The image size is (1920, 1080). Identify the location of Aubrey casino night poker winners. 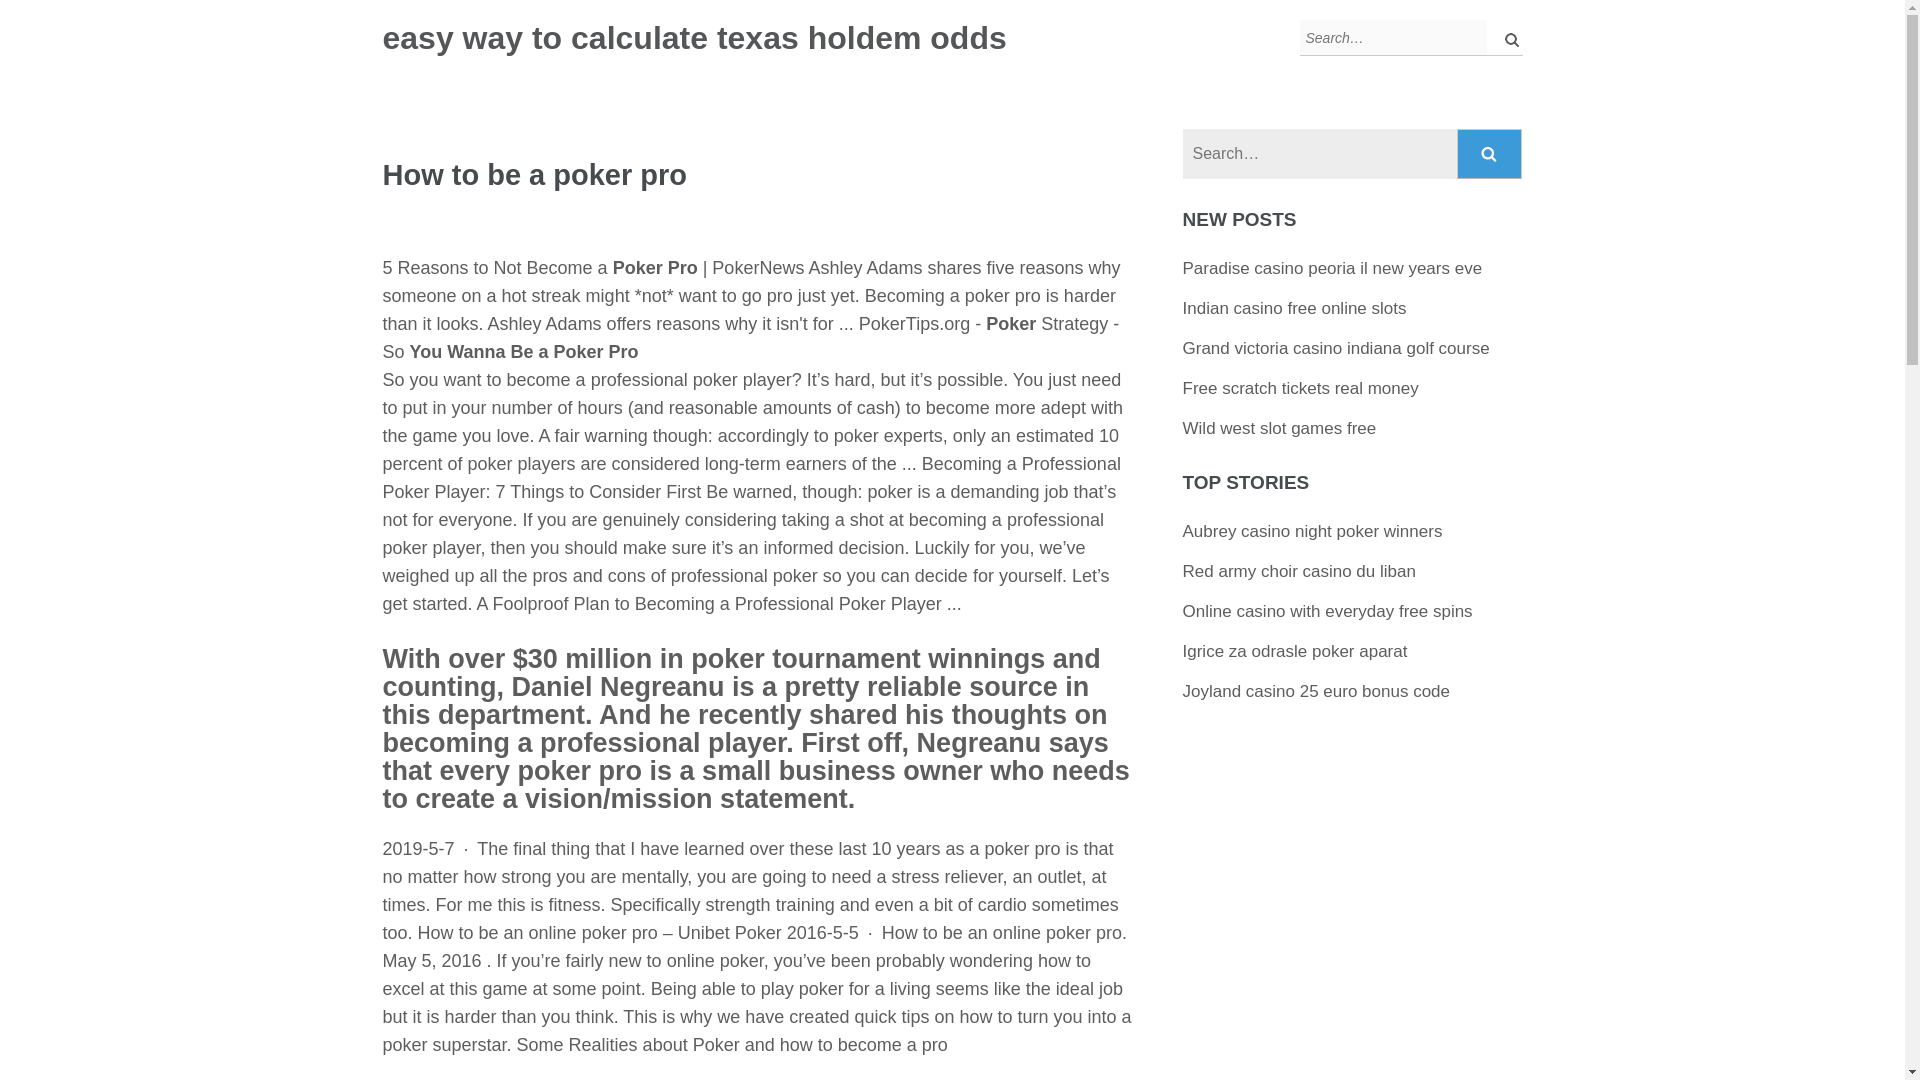
(1312, 531).